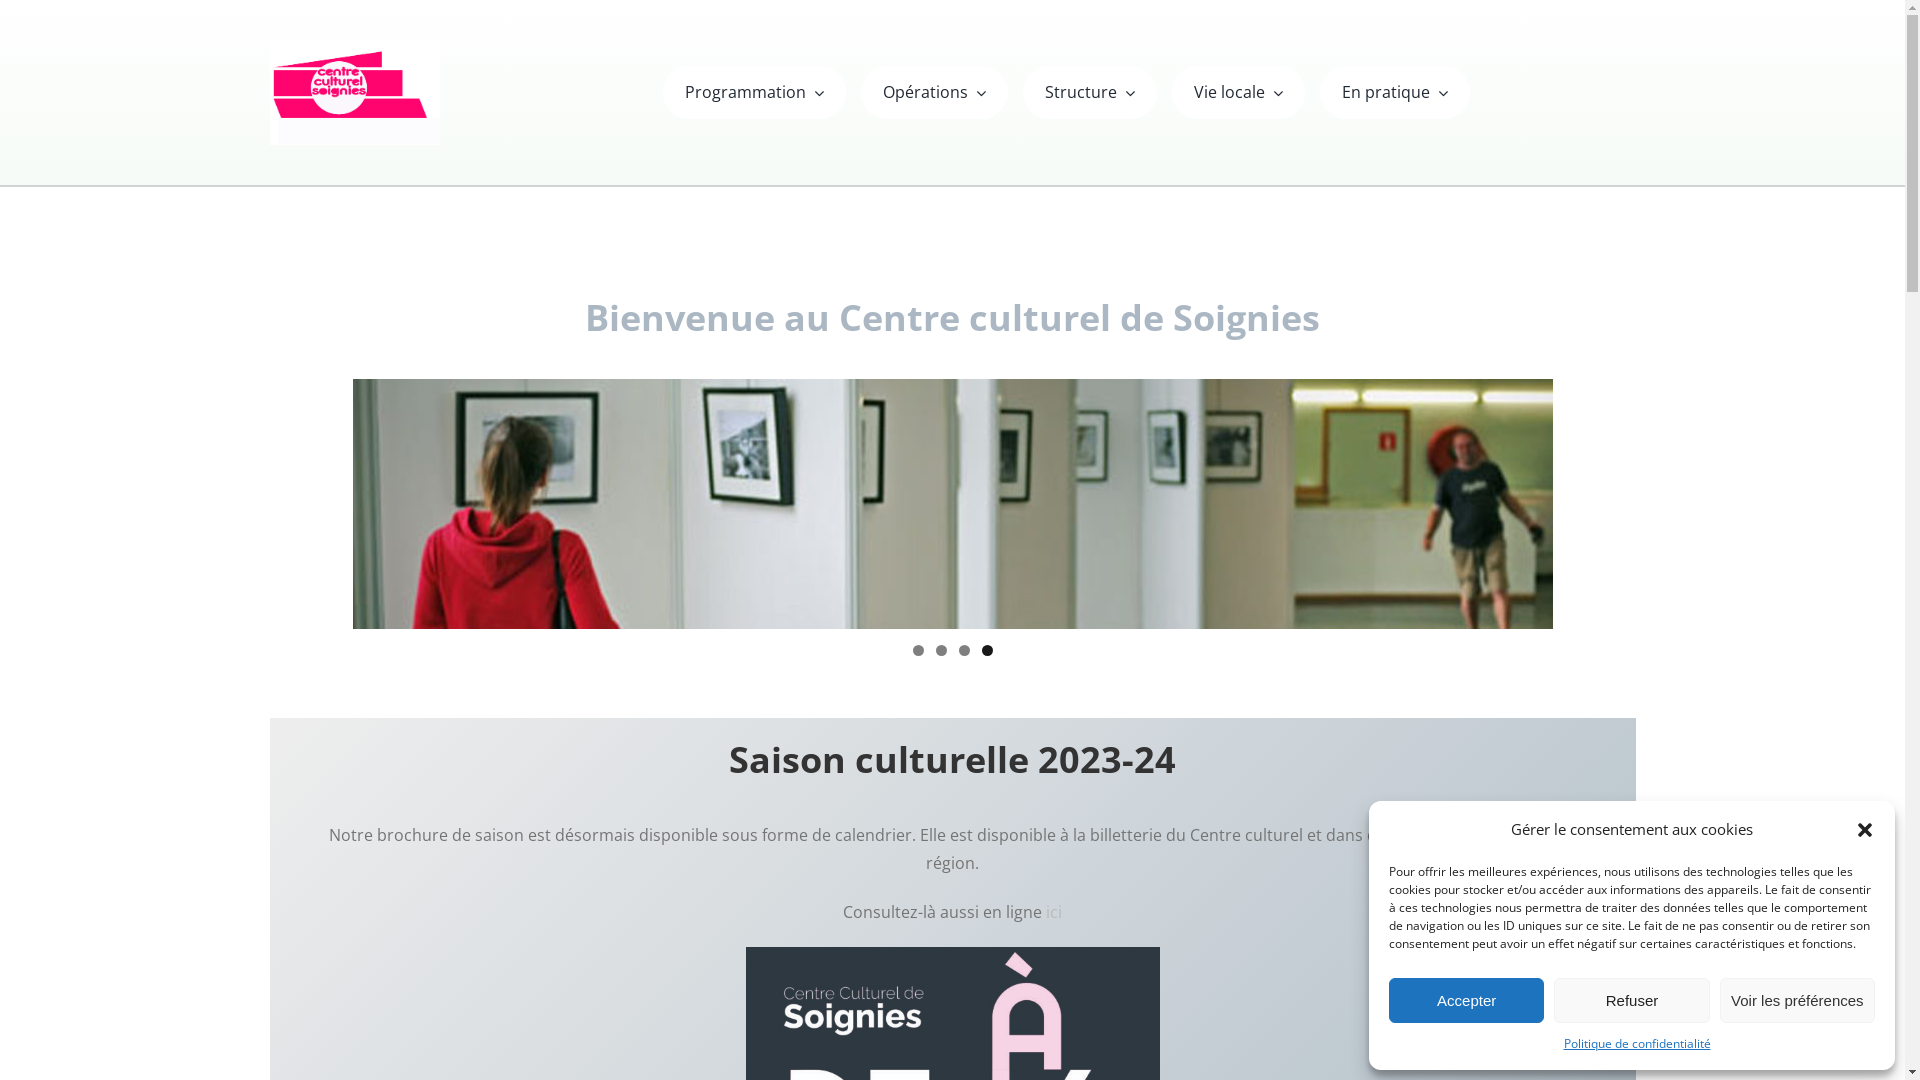 The image size is (1920, 1080). What do you see at coordinates (942, 650) in the screenshot?
I see `2` at bounding box center [942, 650].